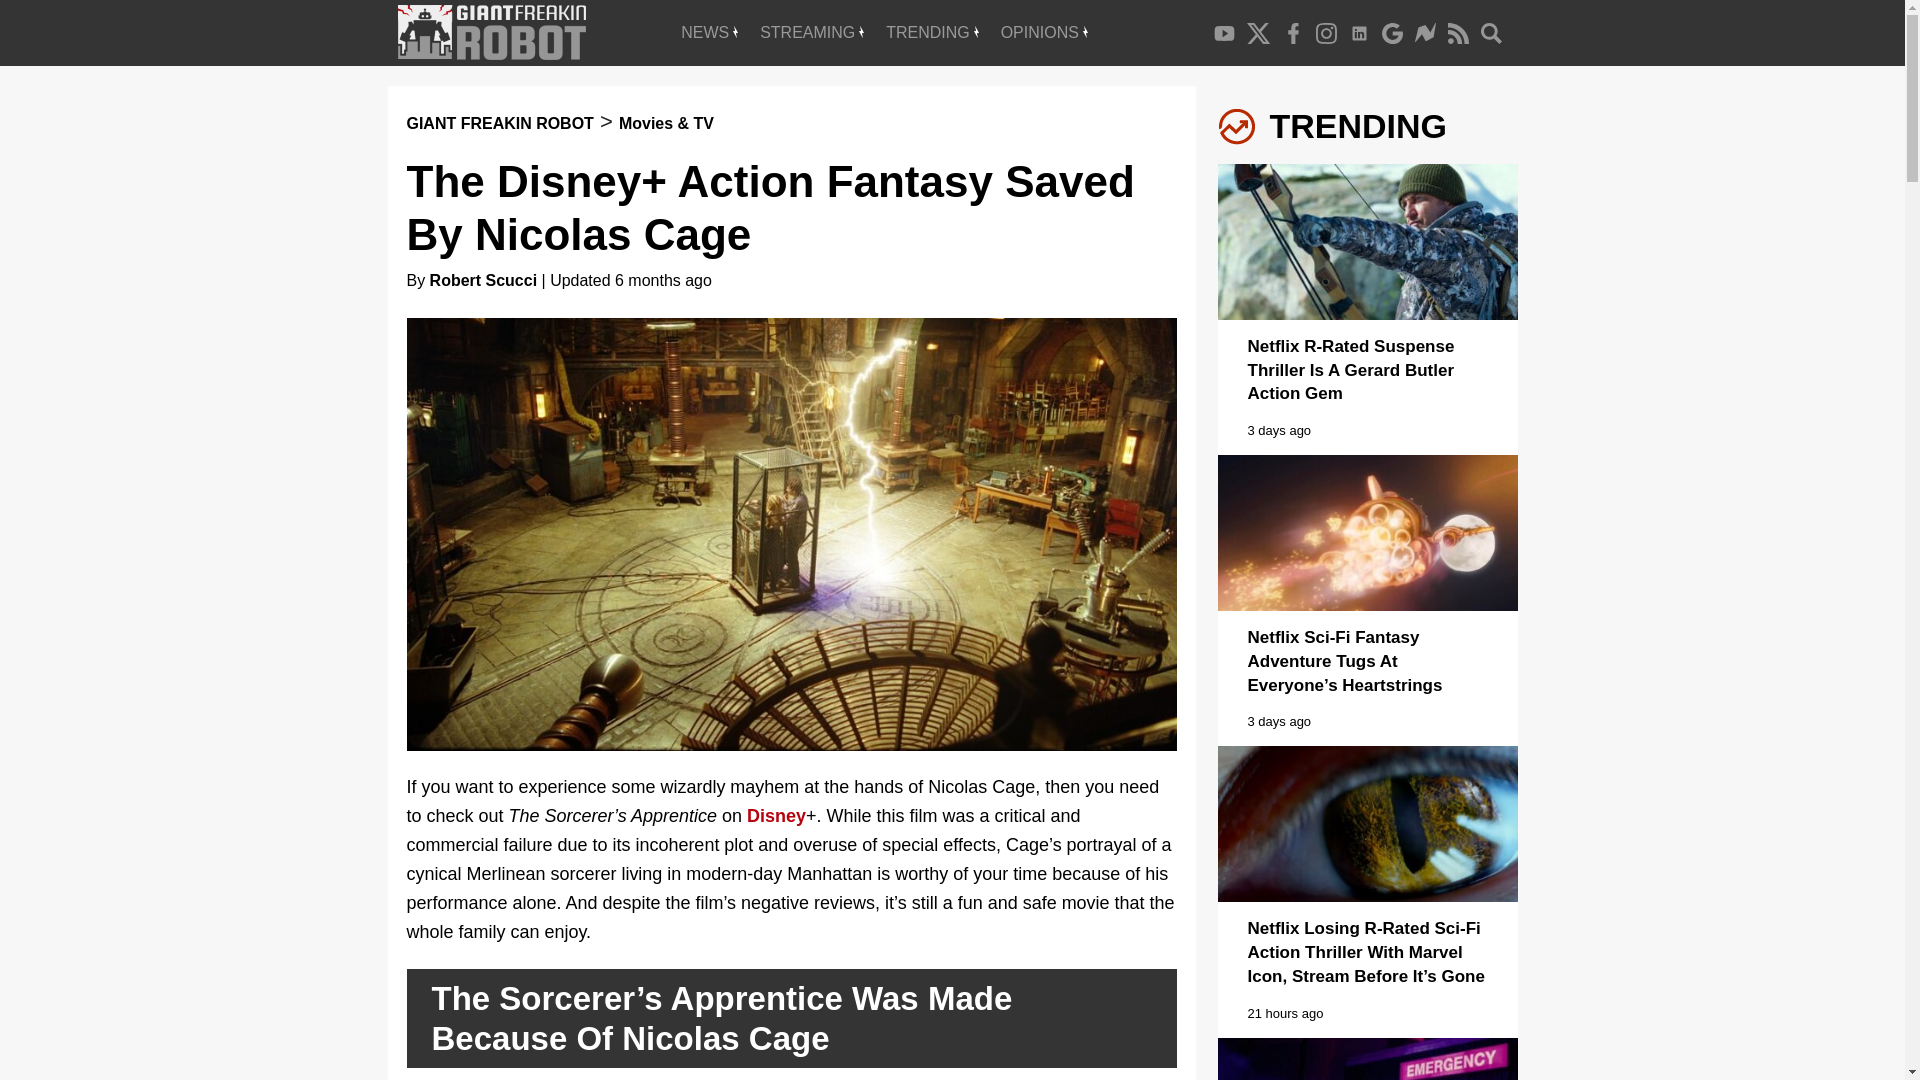 The image size is (1920, 1080). What do you see at coordinates (932, 32) in the screenshot?
I see `TRENDING` at bounding box center [932, 32].